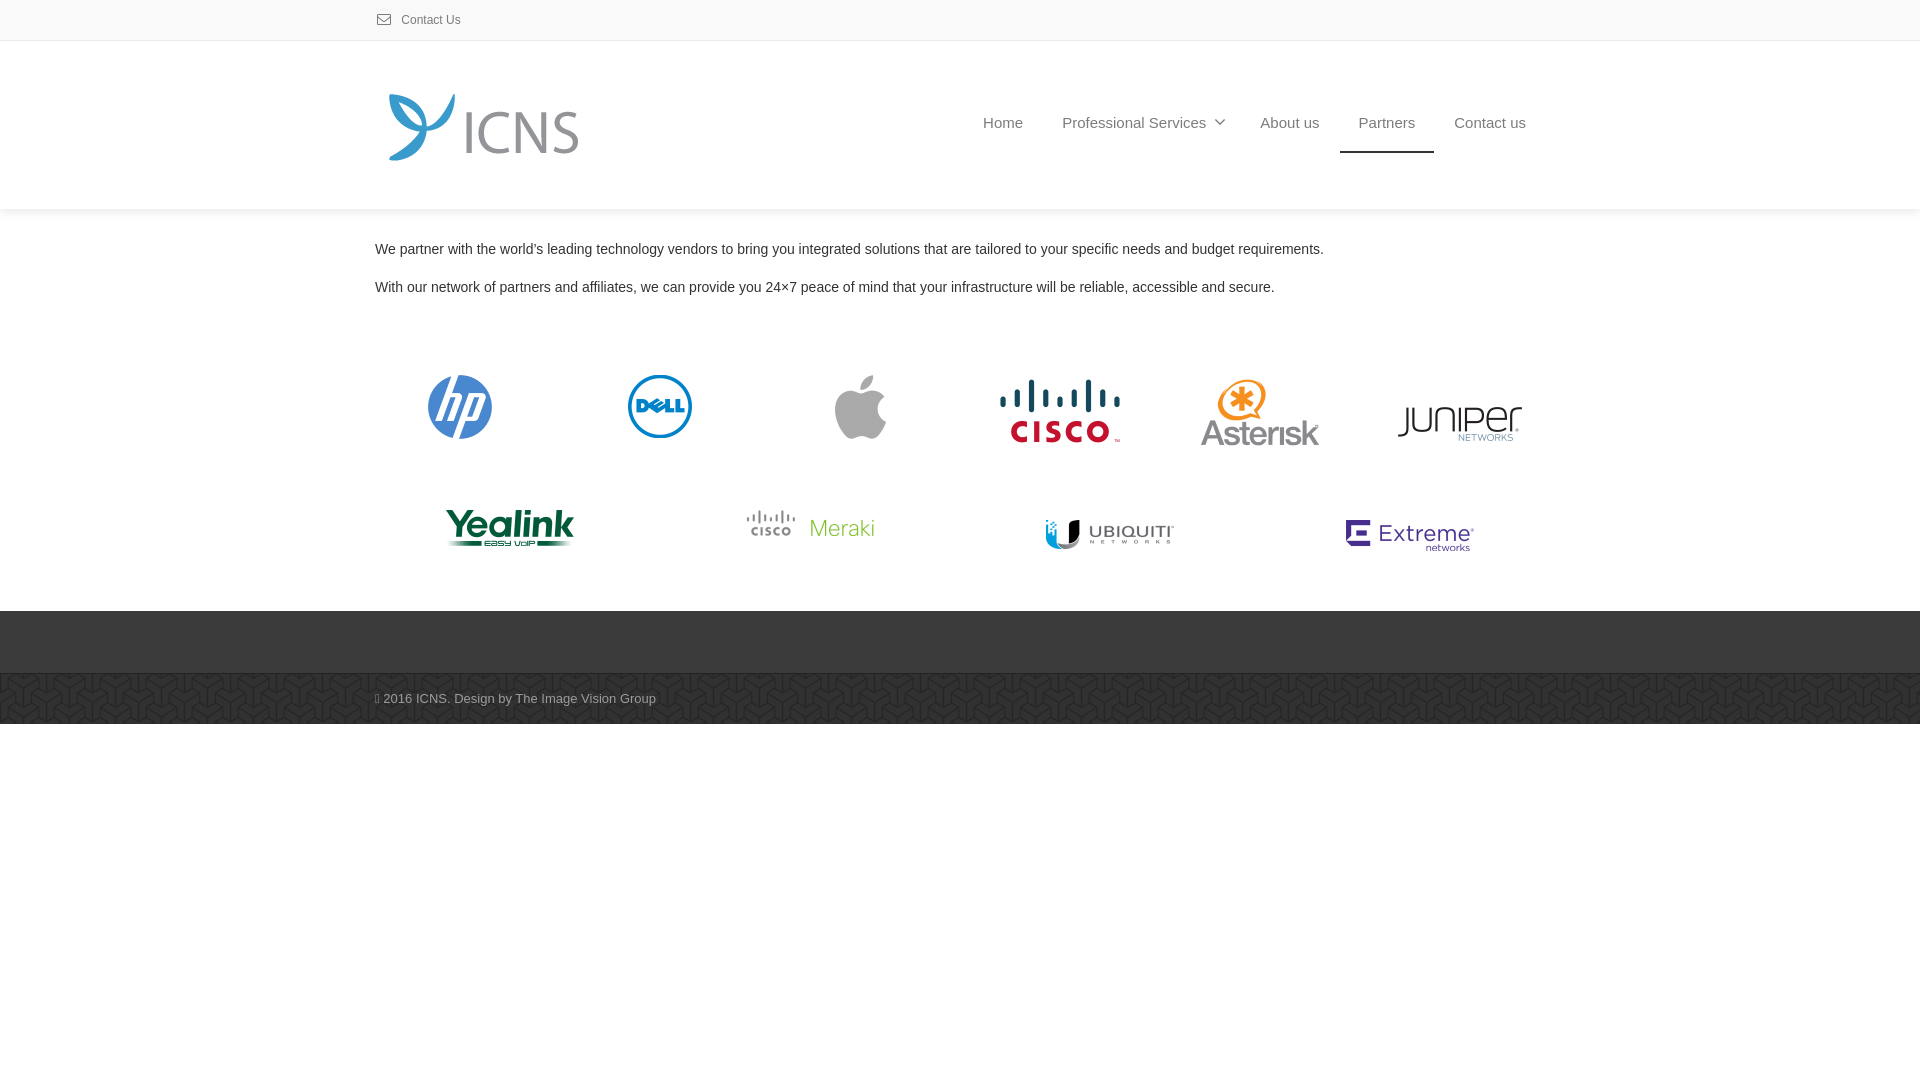  Describe the element at coordinates (1003, 124) in the screenshot. I see `Home` at that location.